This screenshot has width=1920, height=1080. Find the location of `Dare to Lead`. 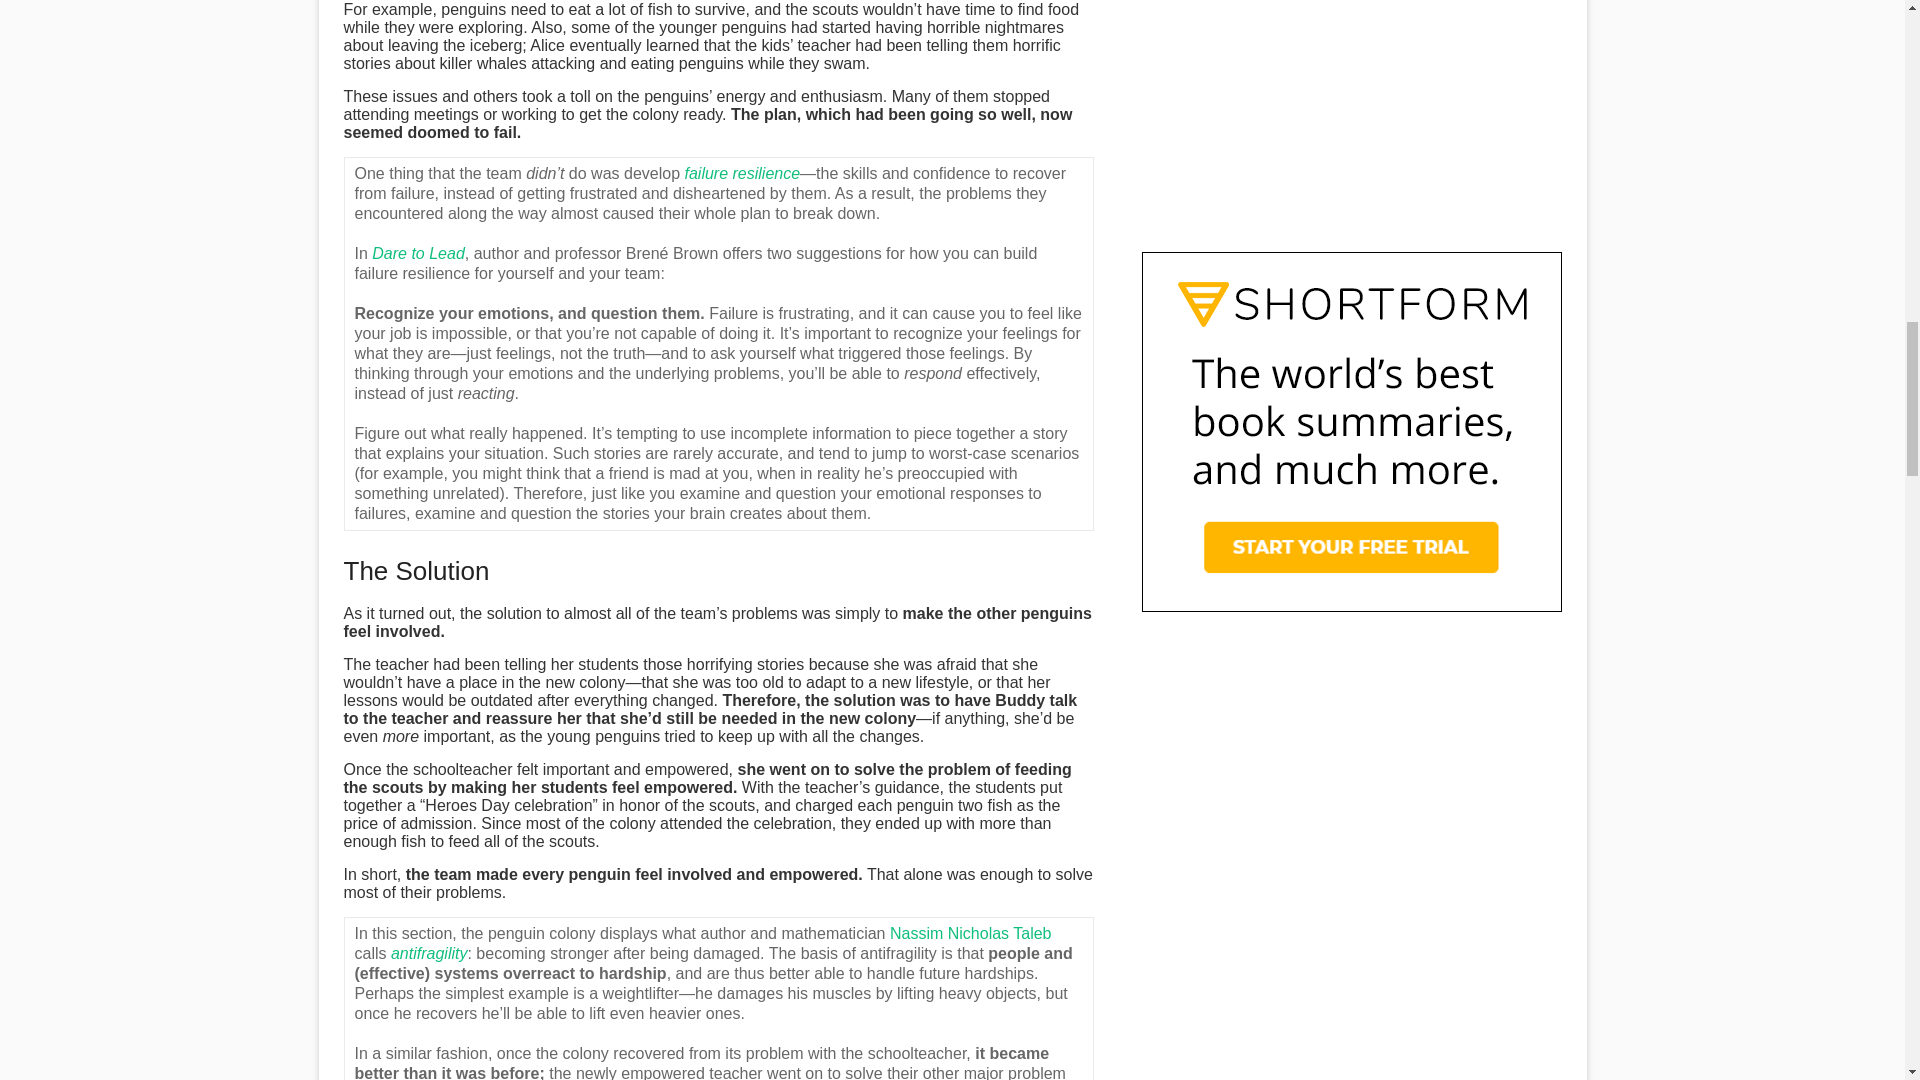

Dare to Lead is located at coordinates (418, 254).